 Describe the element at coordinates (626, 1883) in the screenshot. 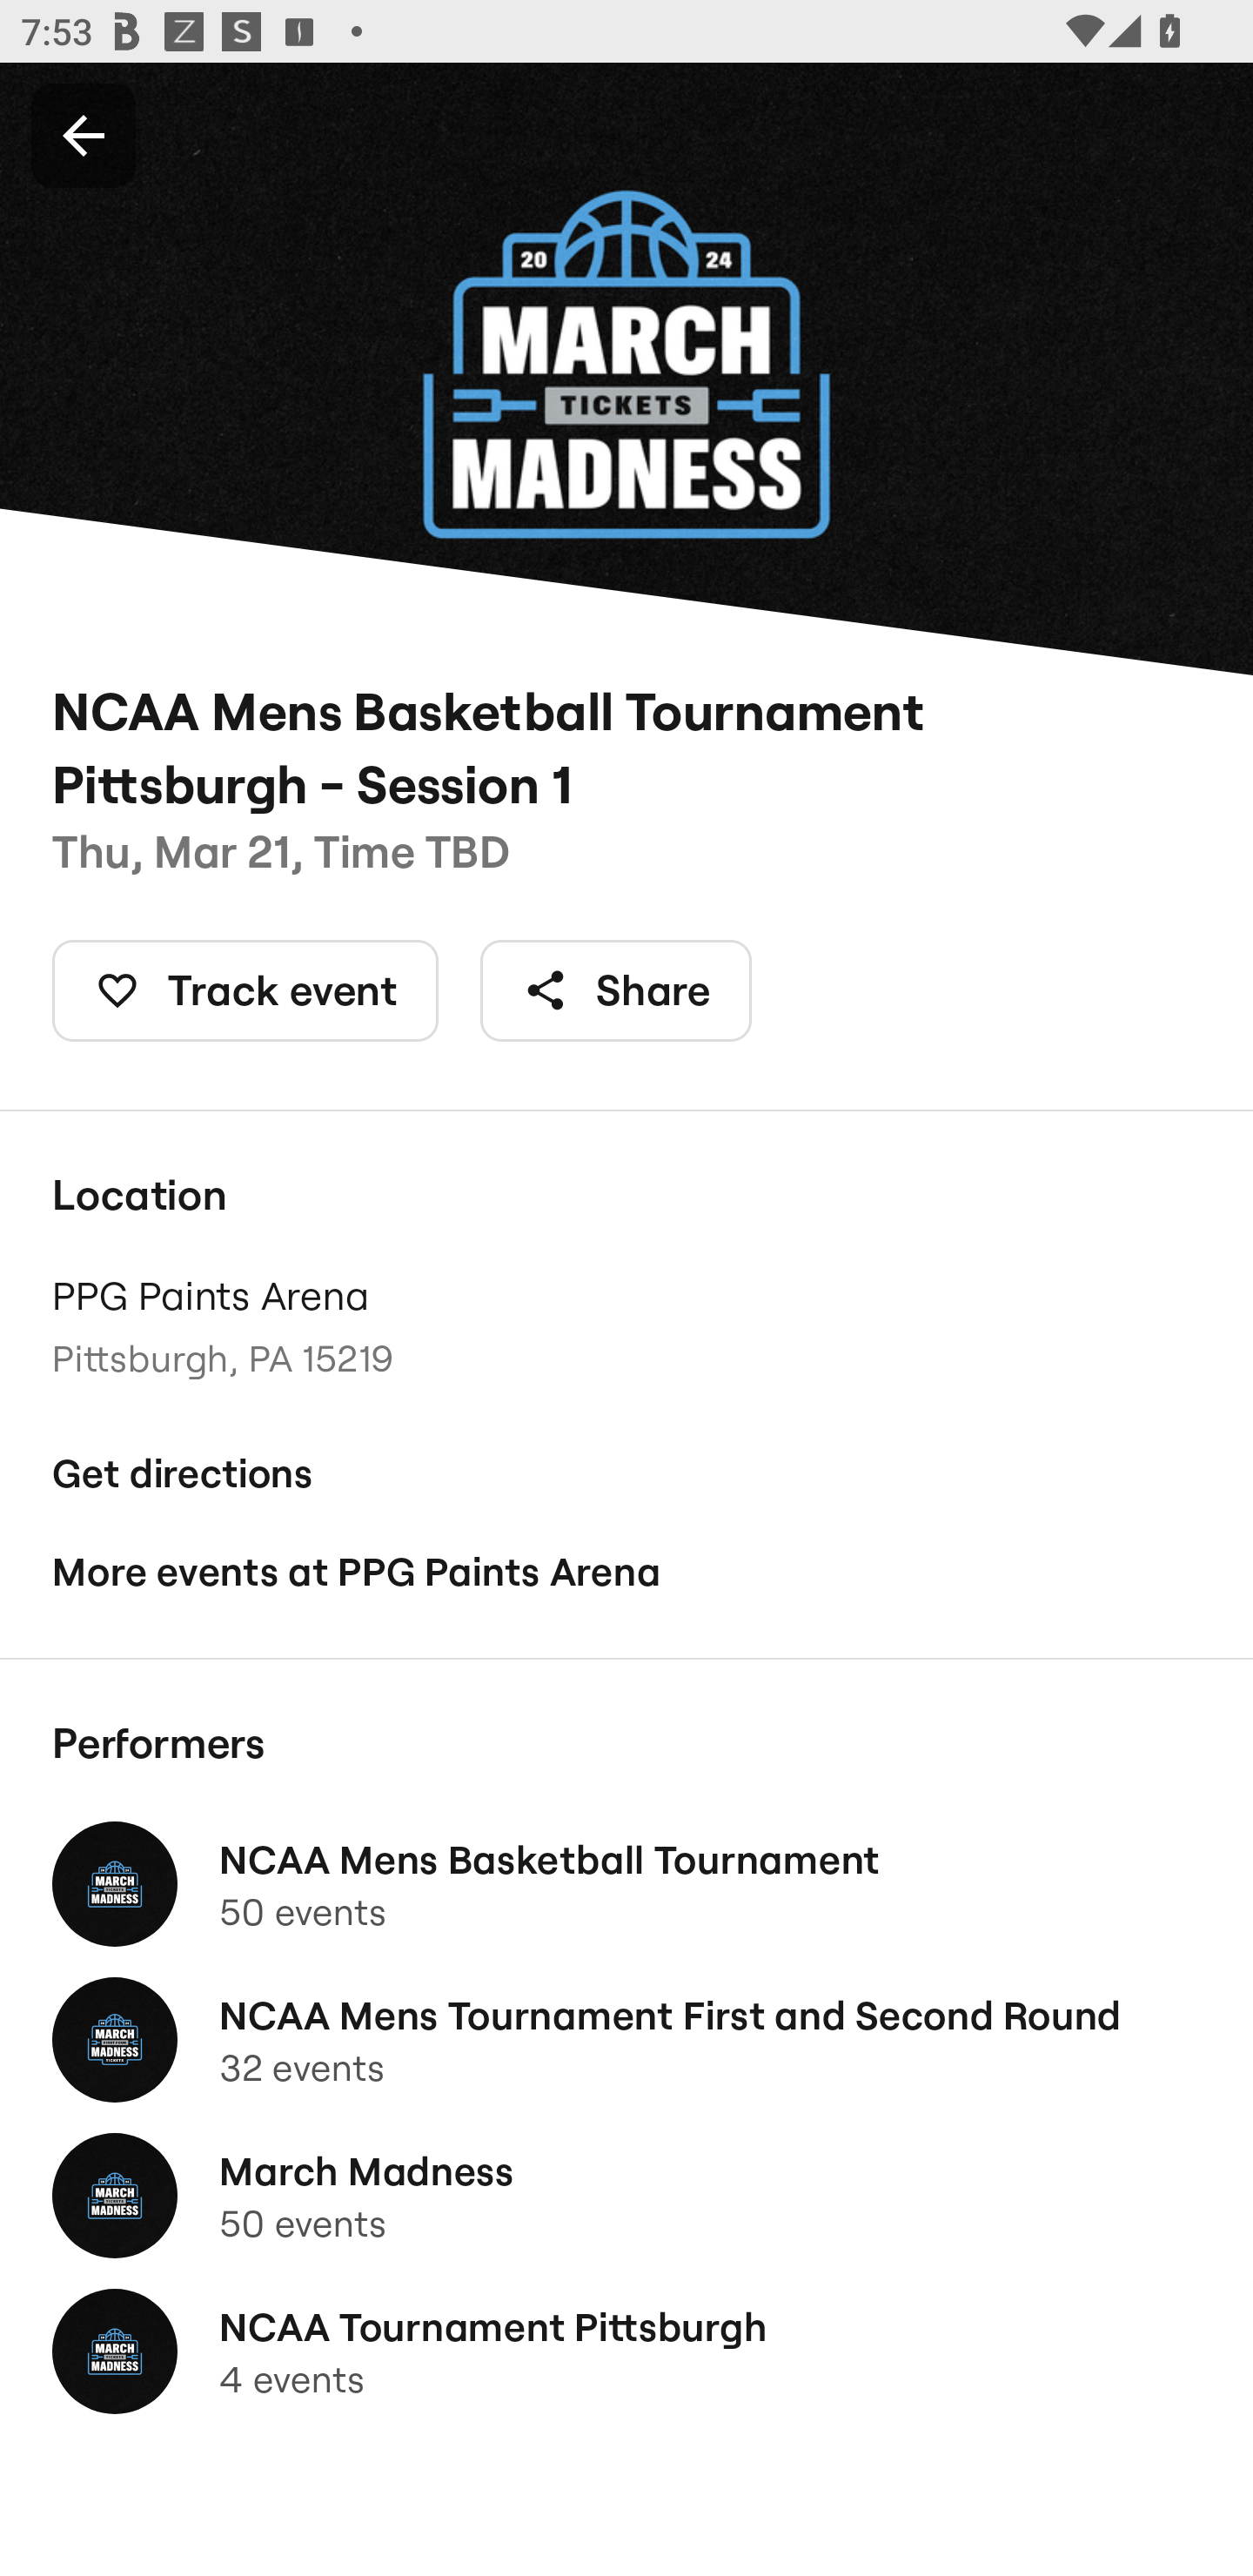

I see `NCAA Mens Basketball Tournament 50 events` at that location.